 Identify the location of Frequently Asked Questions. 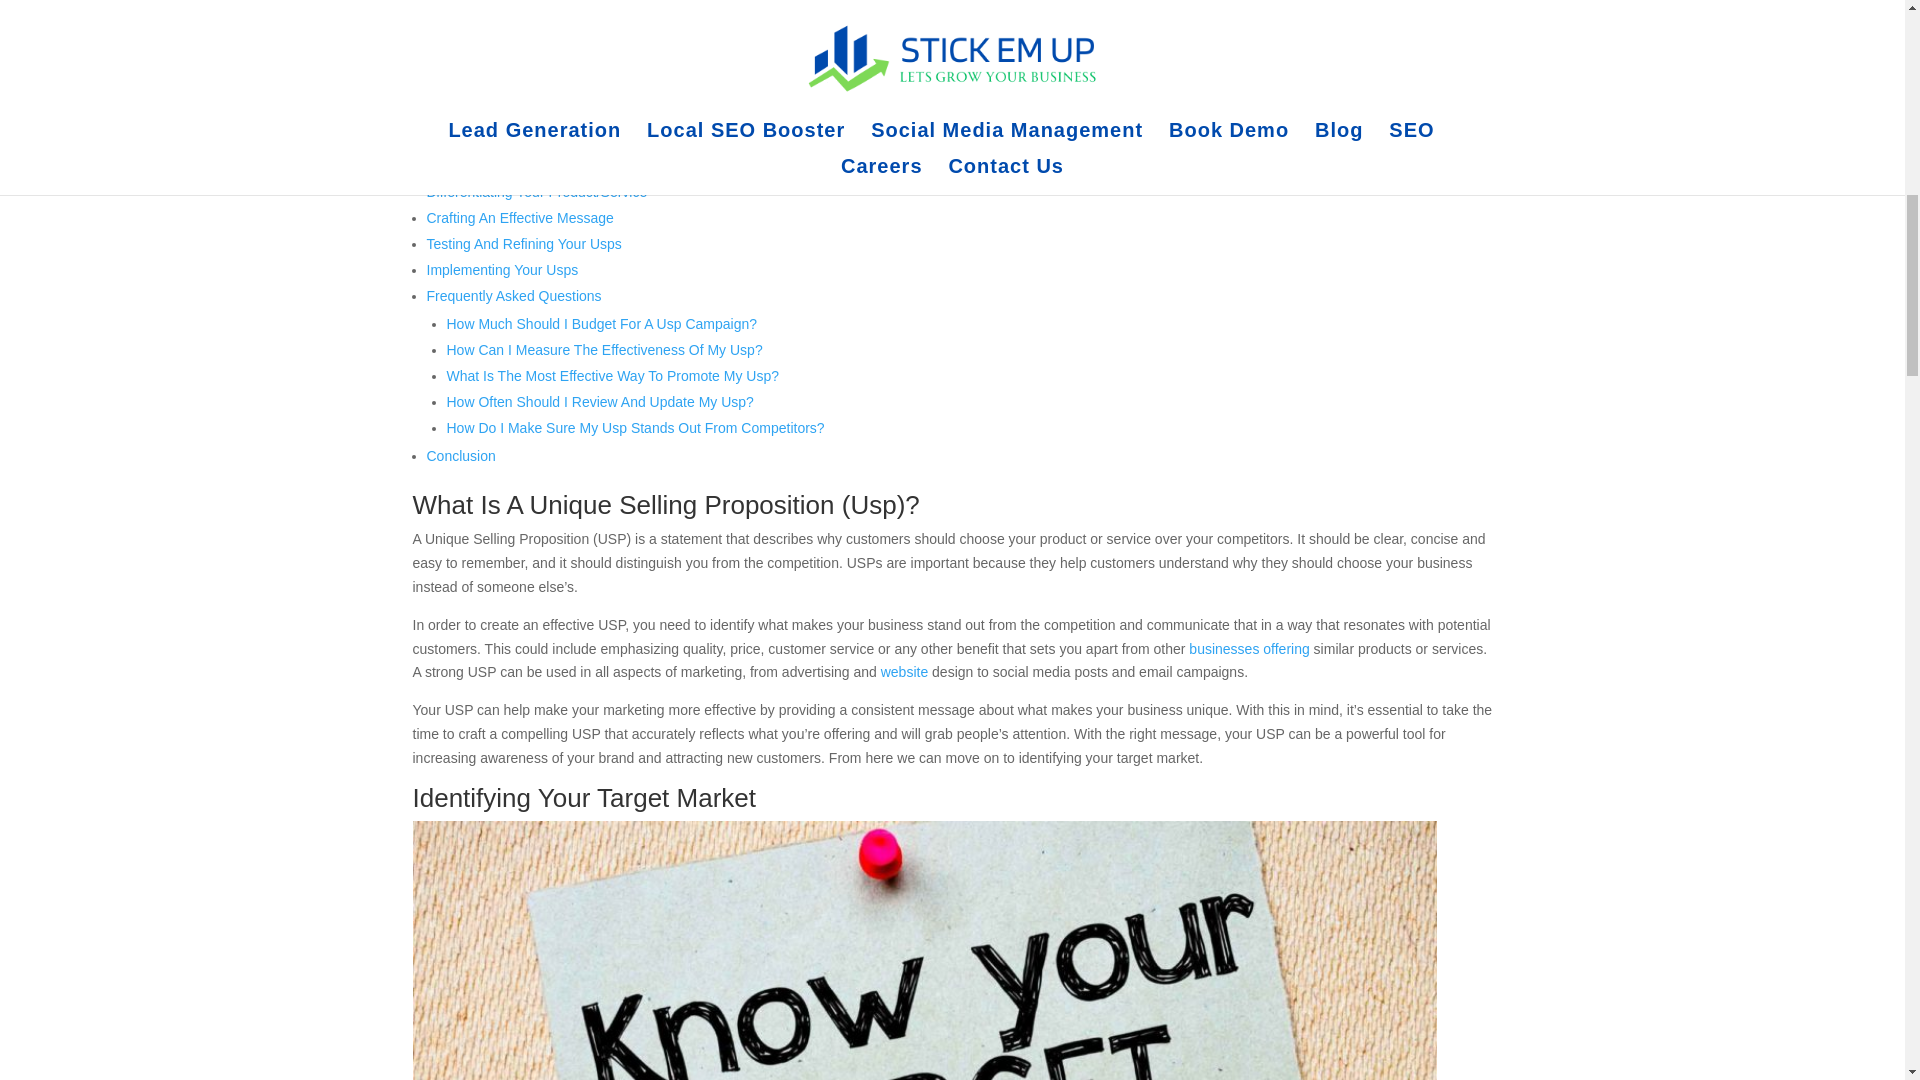
(513, 296).